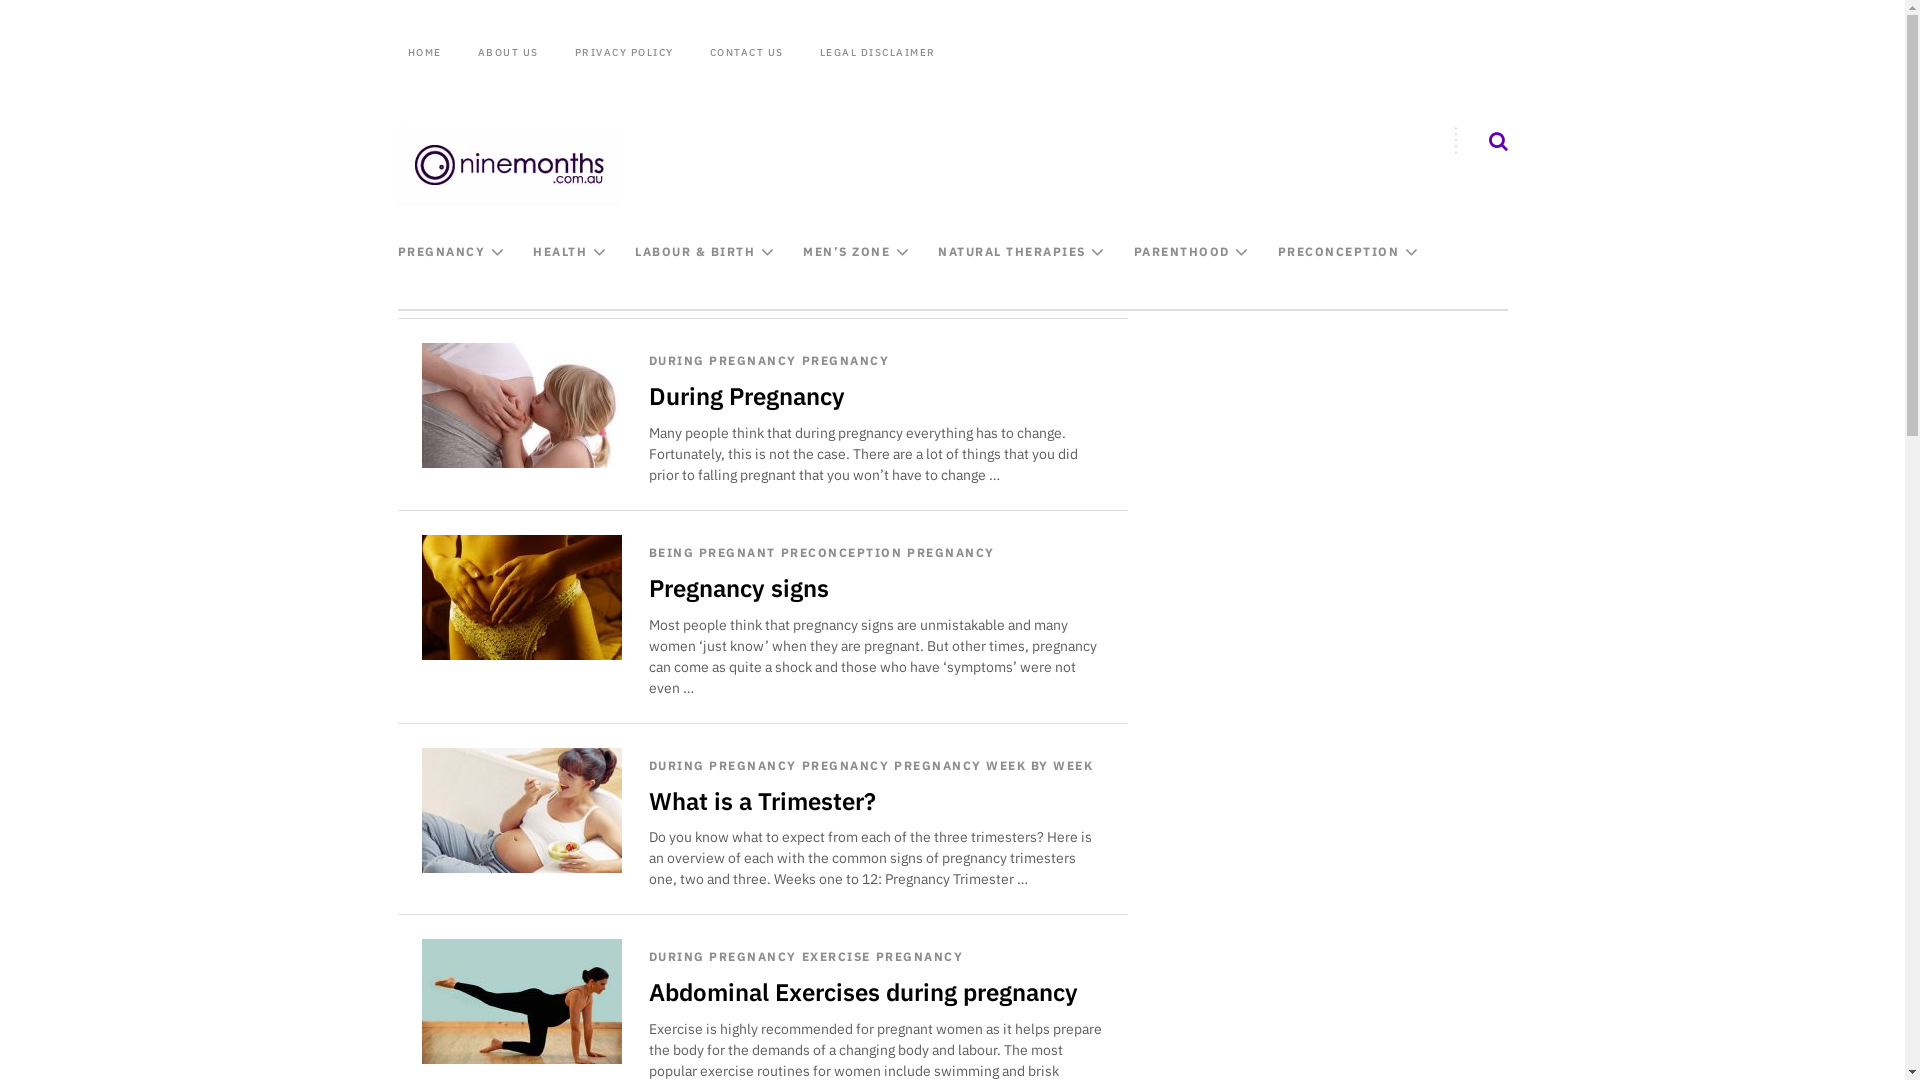 The width and height of the screenshot is (1920, 1080). Describe the element at coordinates (747, 396) in the screenshot. I see `During Pregnancy` at that location.